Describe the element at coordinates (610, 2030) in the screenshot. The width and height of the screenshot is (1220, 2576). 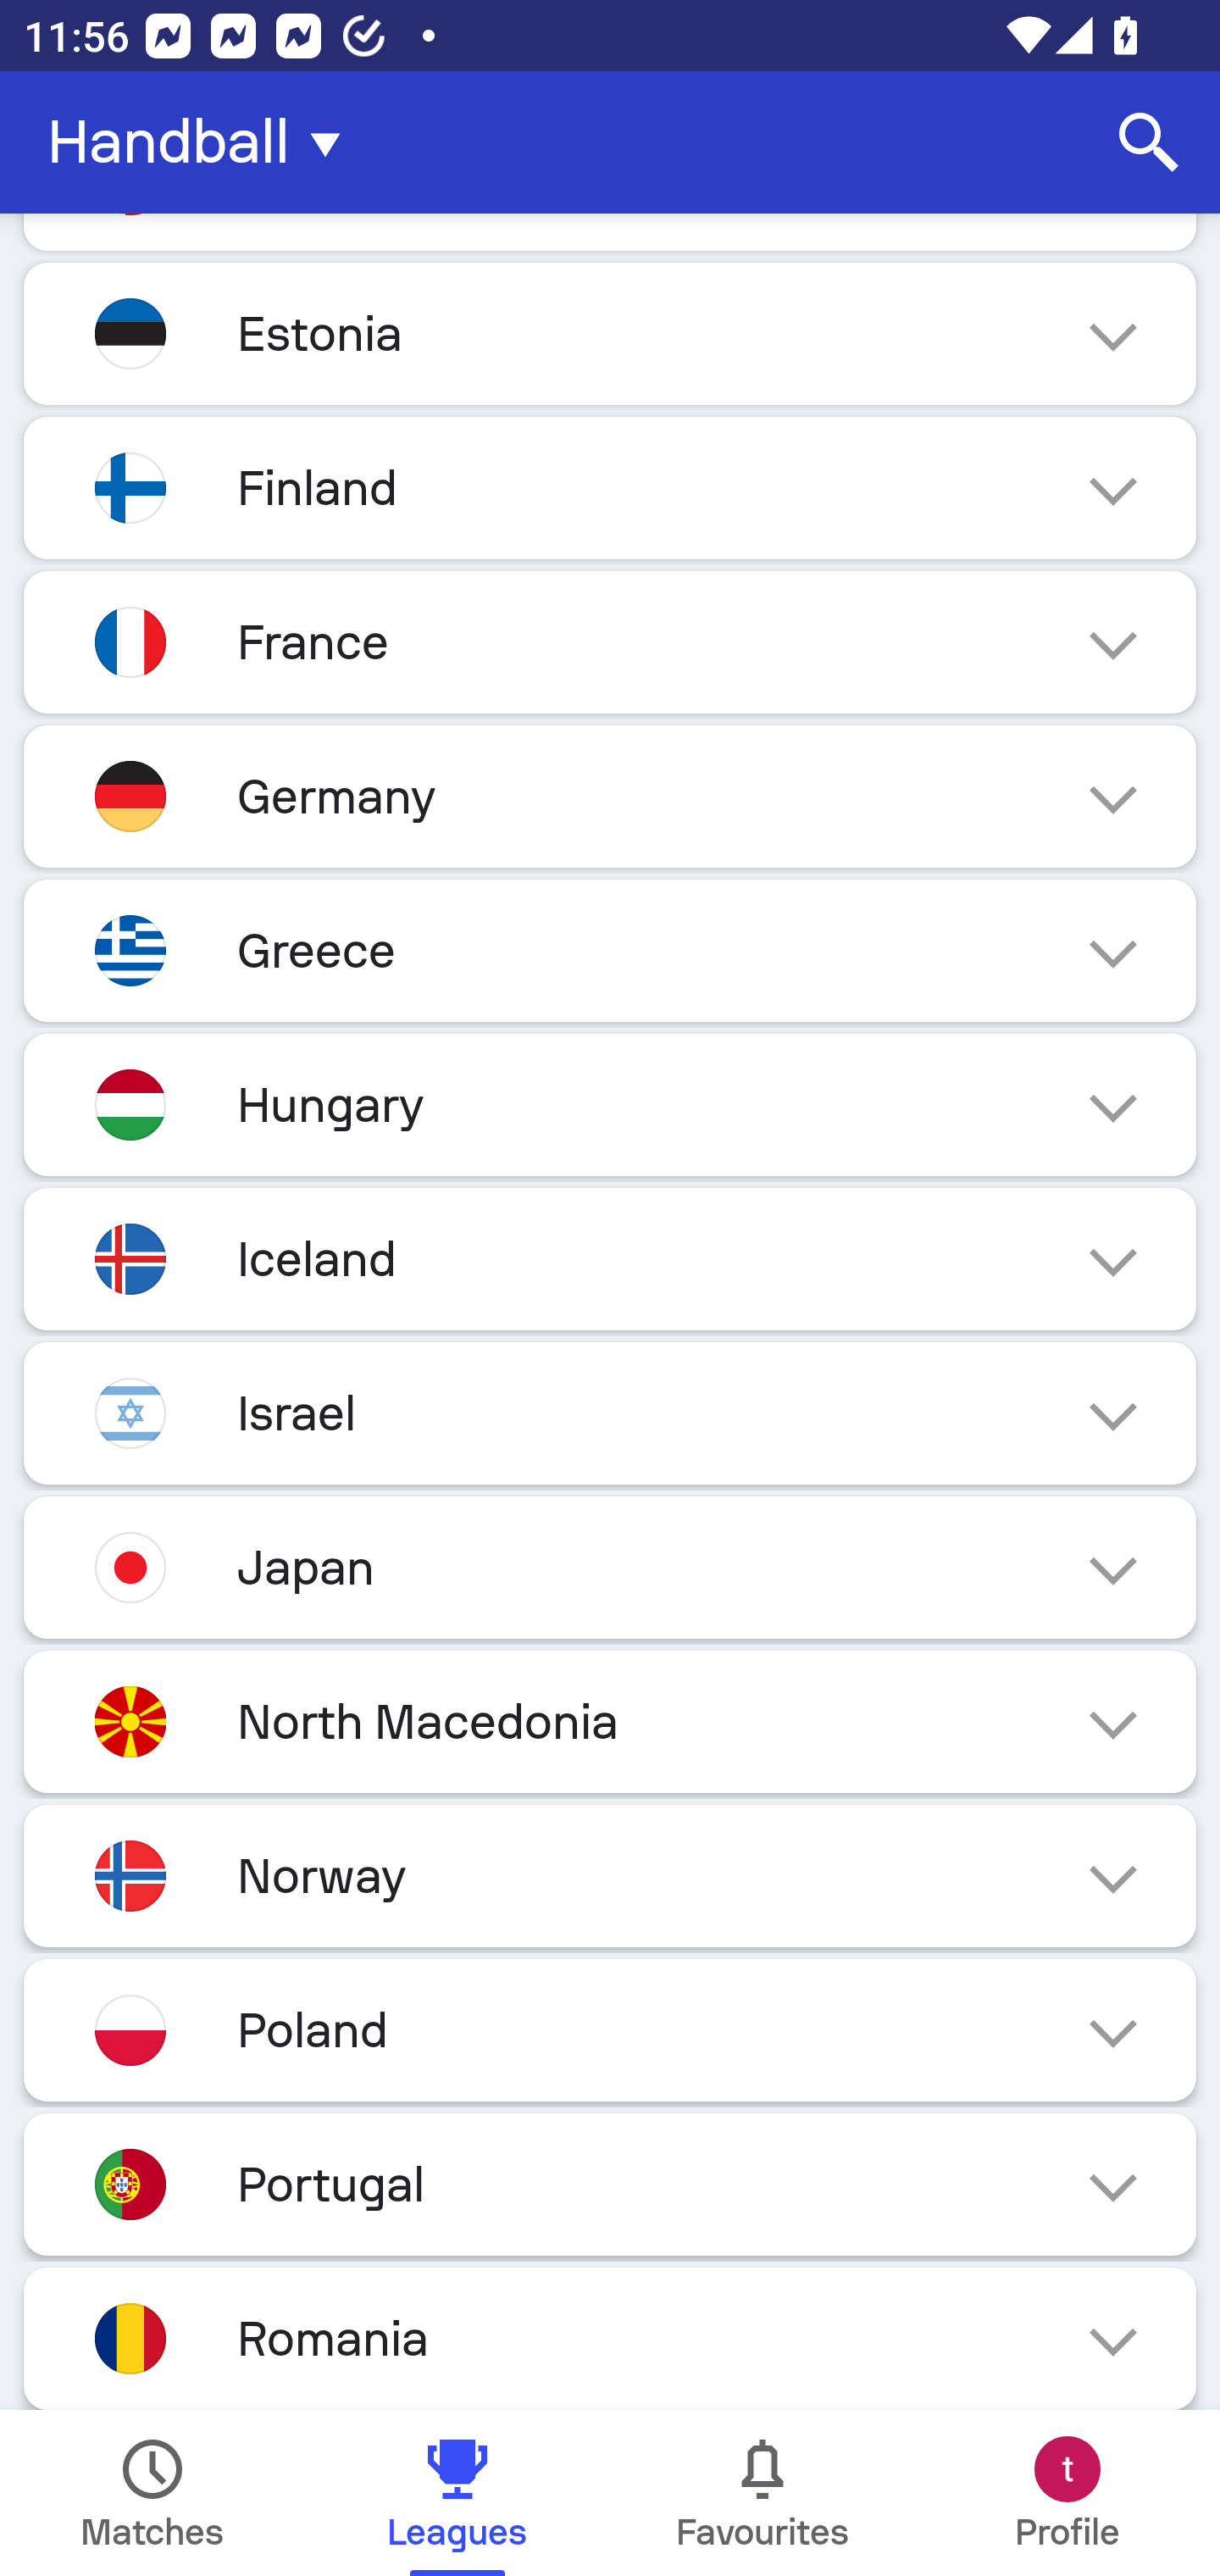
I see `Poland` at that location.